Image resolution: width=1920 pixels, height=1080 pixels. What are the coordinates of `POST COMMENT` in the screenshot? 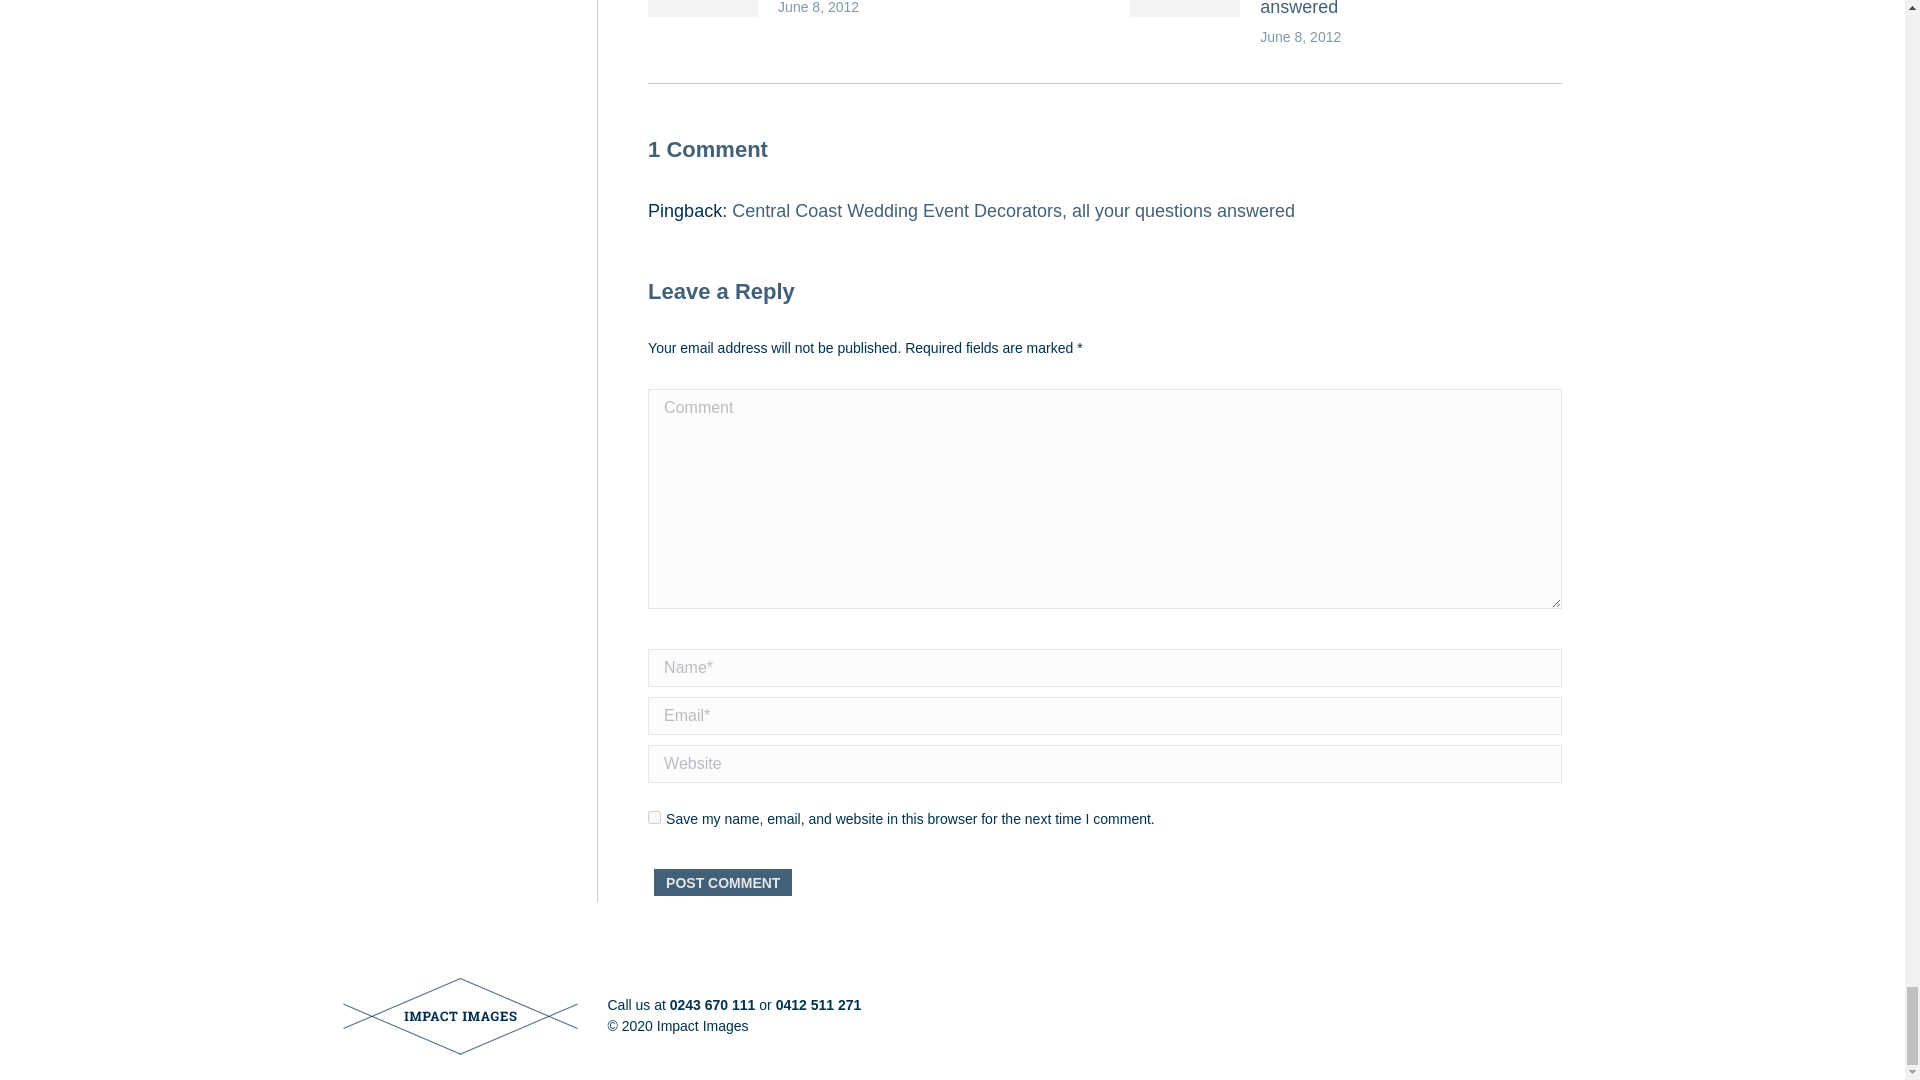 It's located at (723, 882).